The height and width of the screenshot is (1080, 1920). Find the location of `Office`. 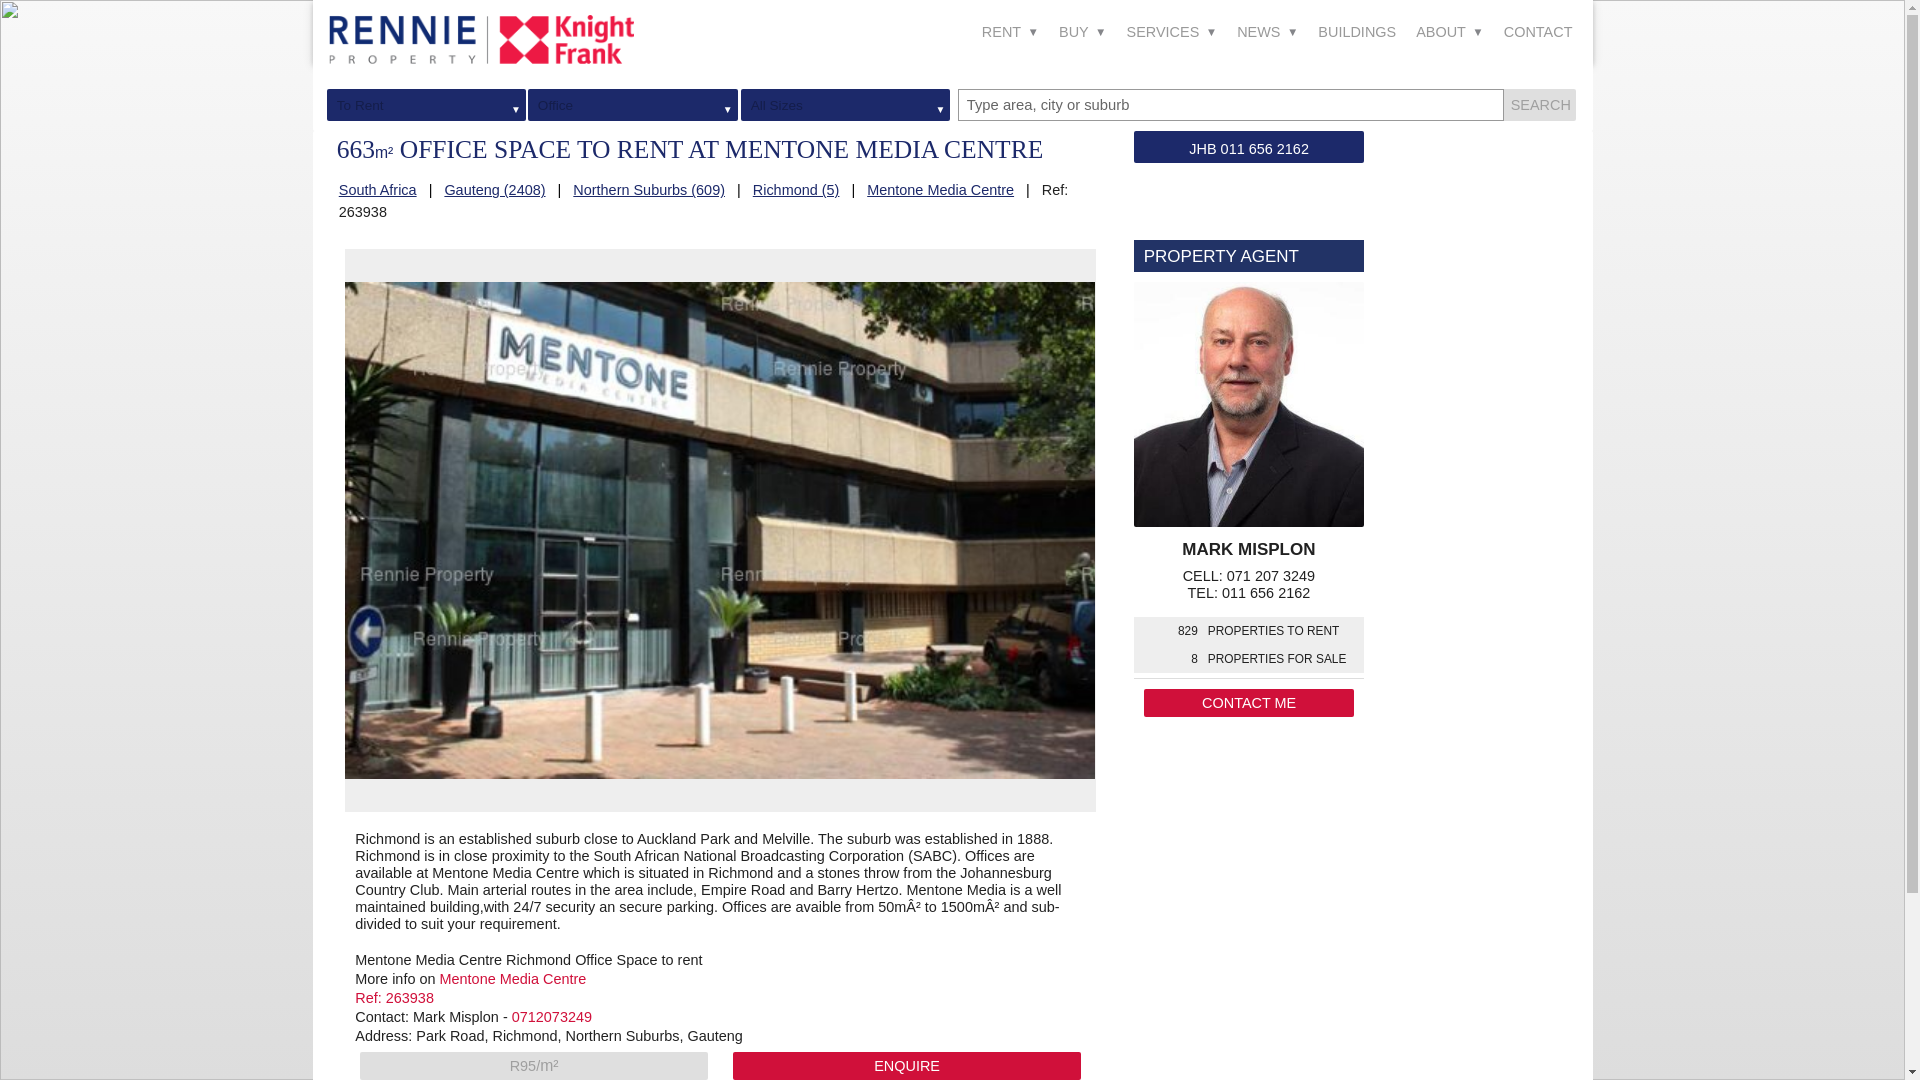

Office is located at coordinates (643, 104).